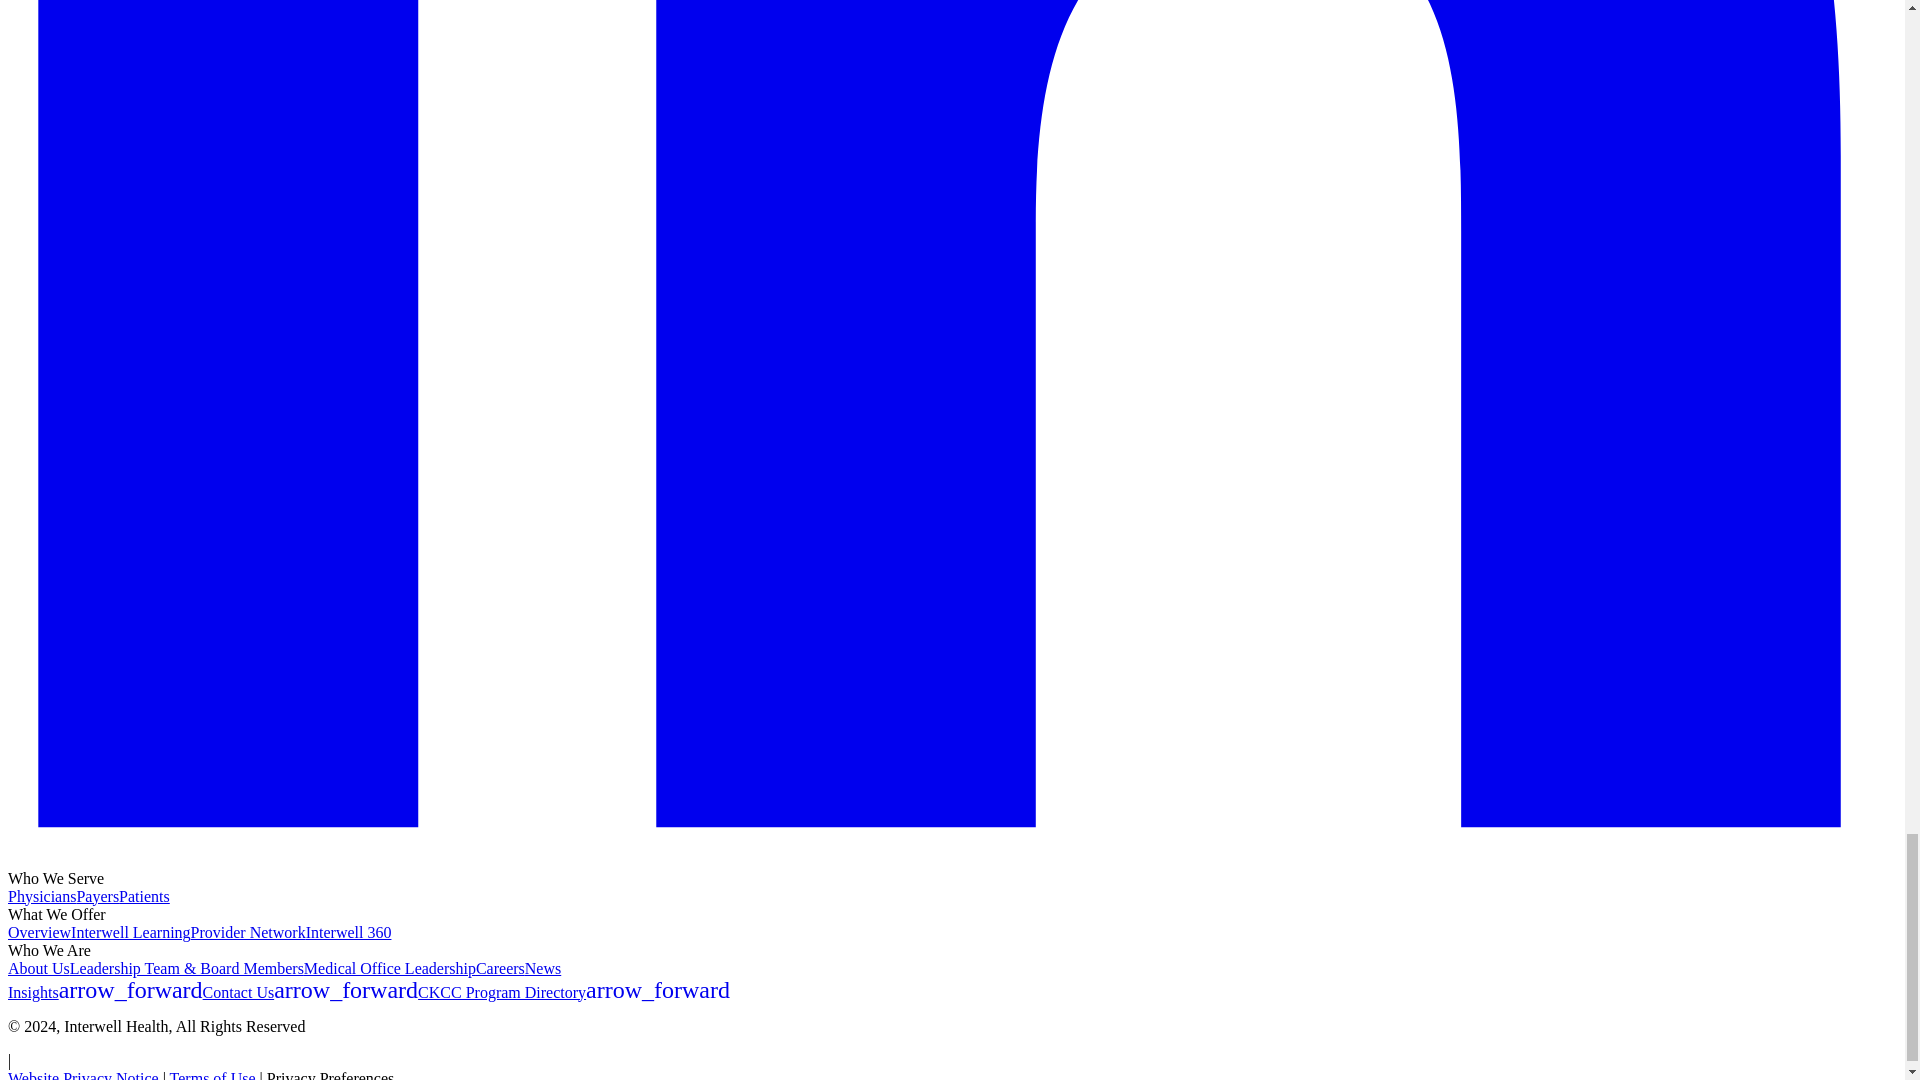  What do you see at coordinates (39, 932) in the screenshot?
I see `Overview` at bounding box center [39, 932].